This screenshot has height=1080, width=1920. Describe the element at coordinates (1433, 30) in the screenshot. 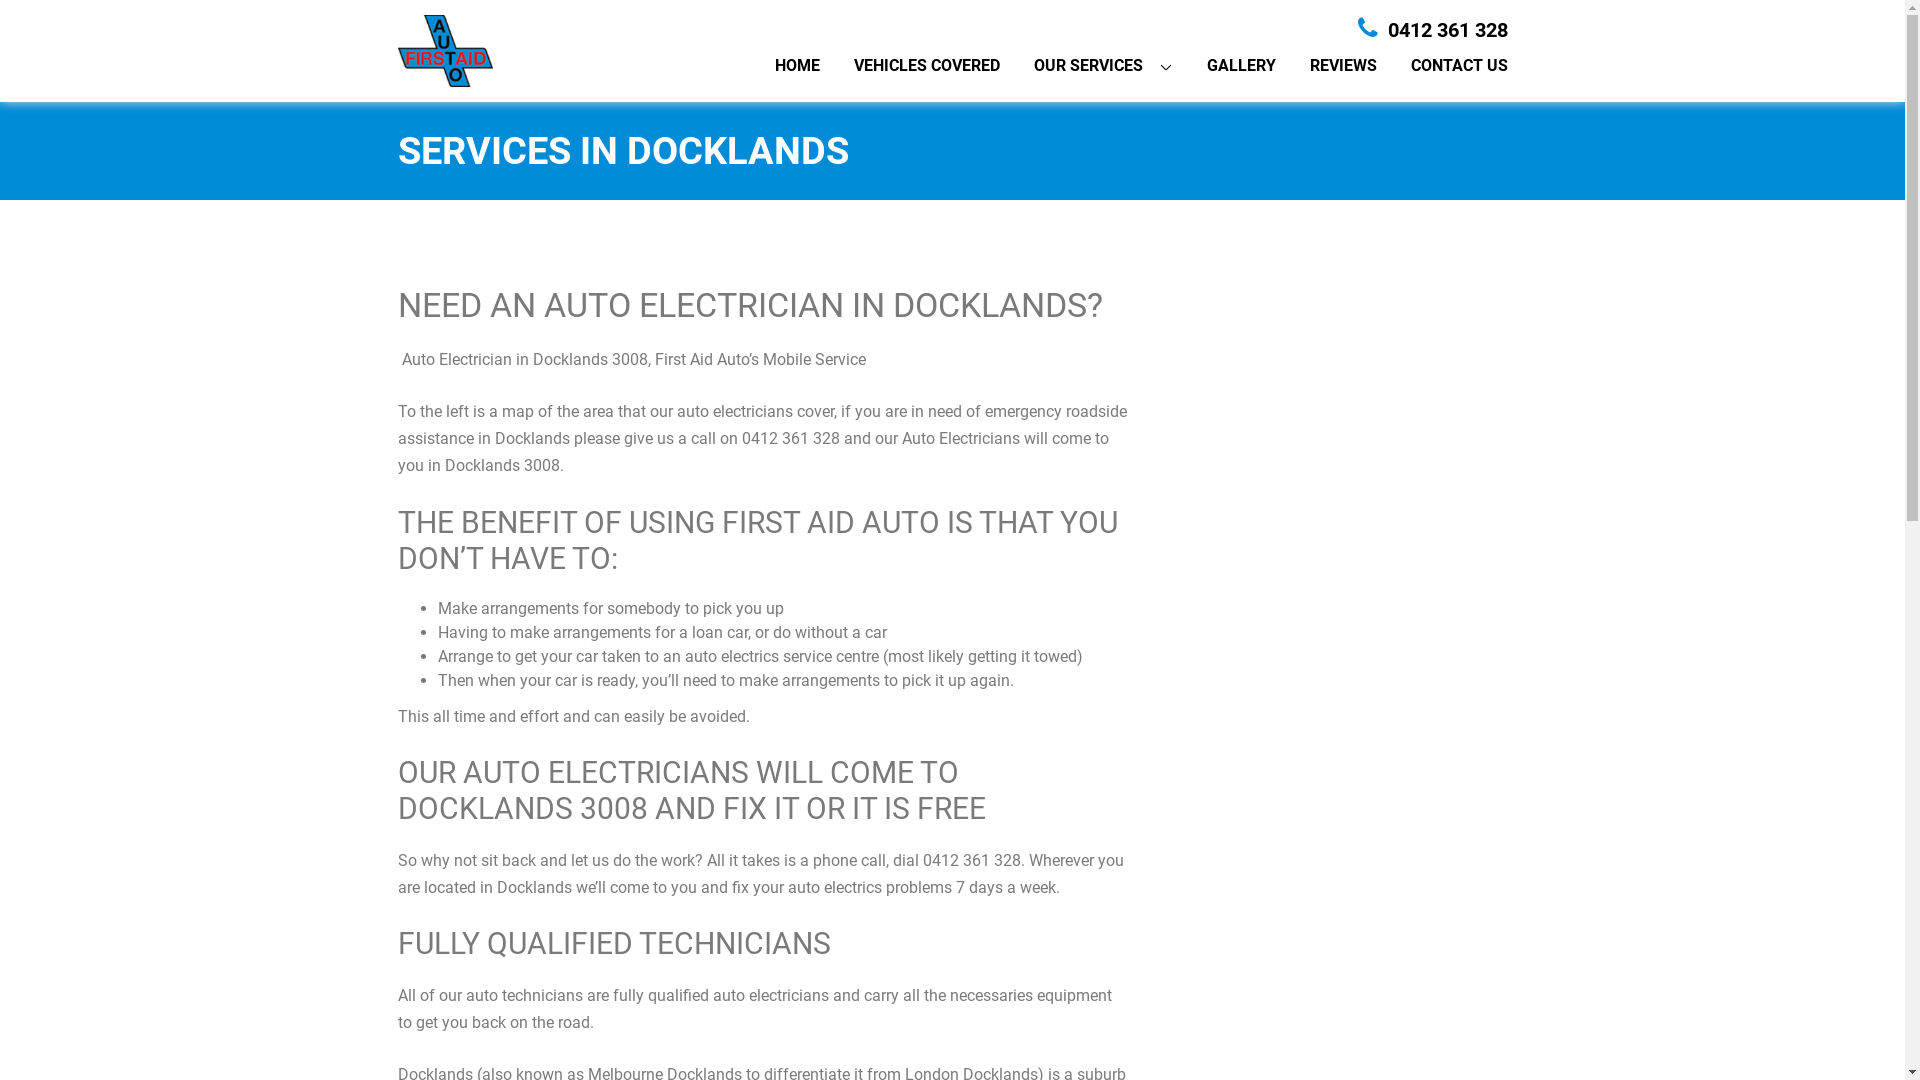

I see `0412 361 328` at that location.